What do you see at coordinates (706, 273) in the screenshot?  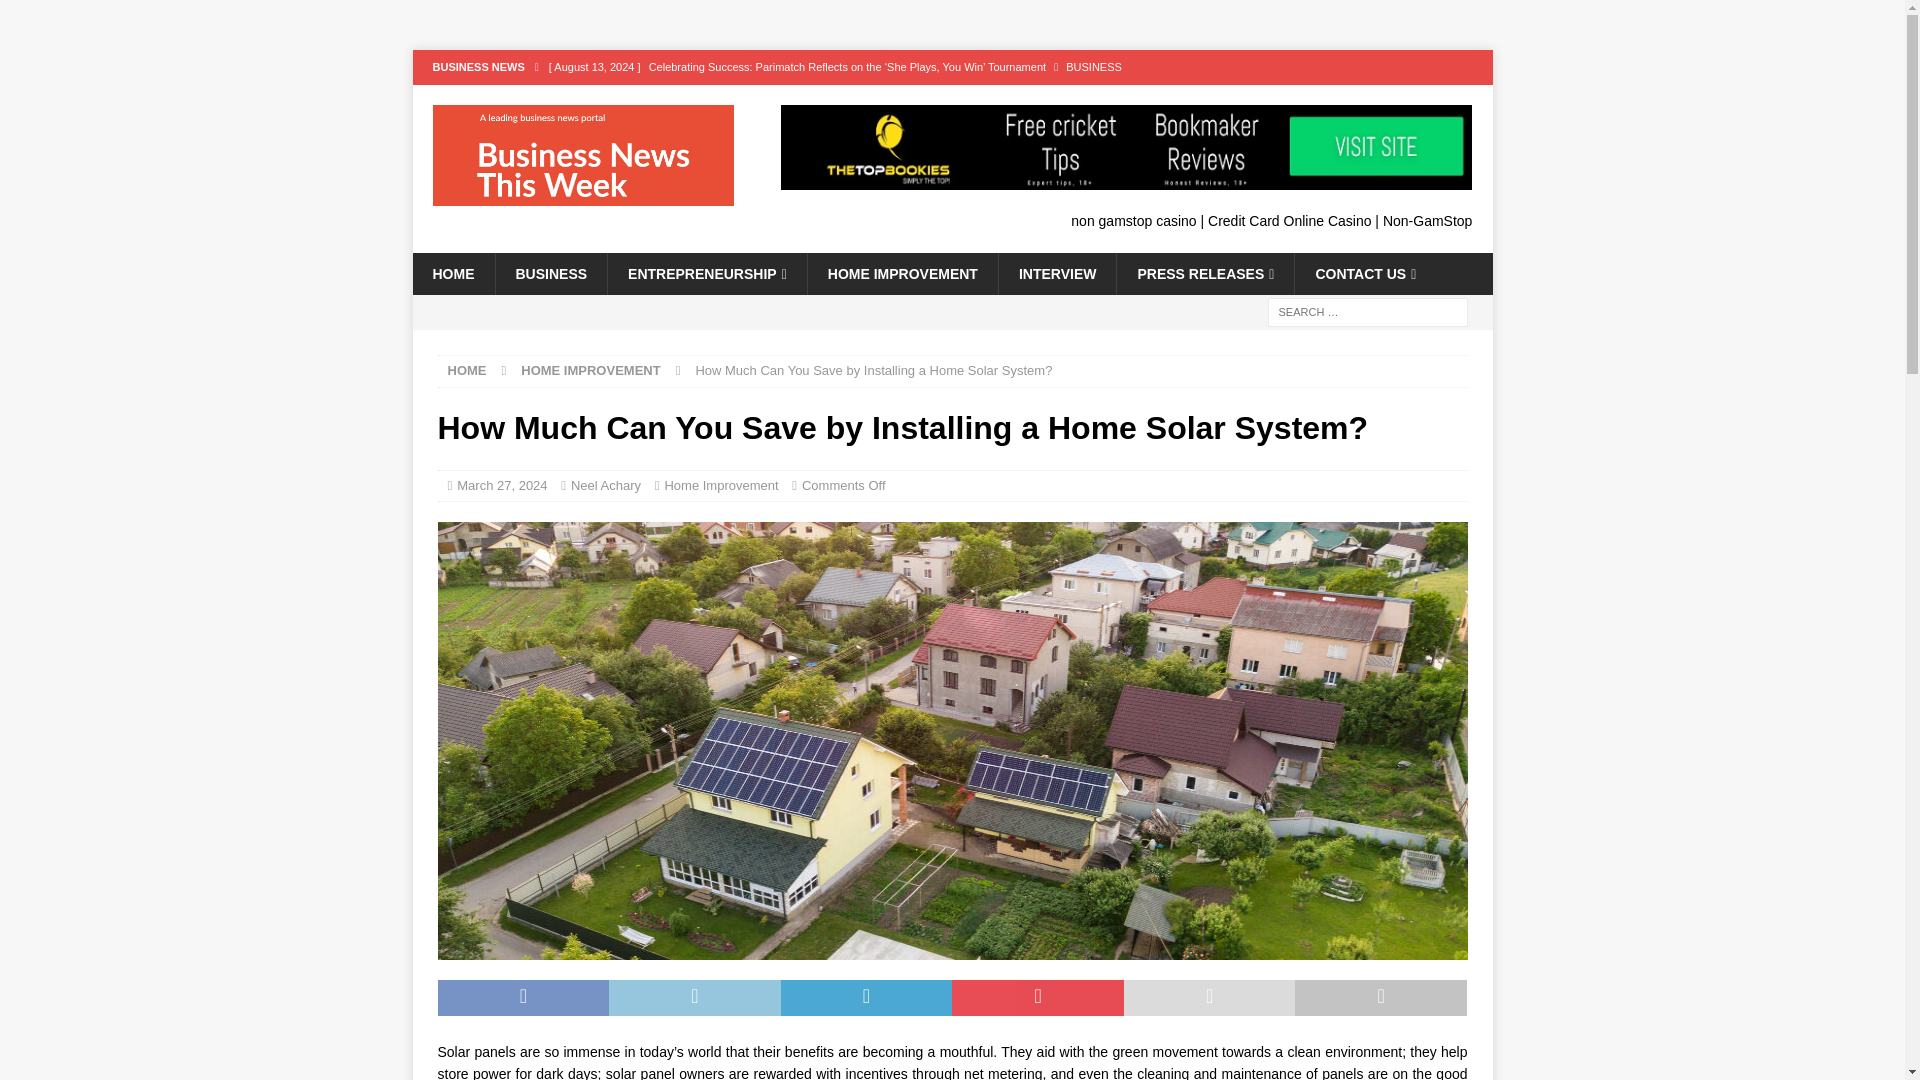 I see `ENTREPRENEURSHIP` at bounding box center [706, 273].